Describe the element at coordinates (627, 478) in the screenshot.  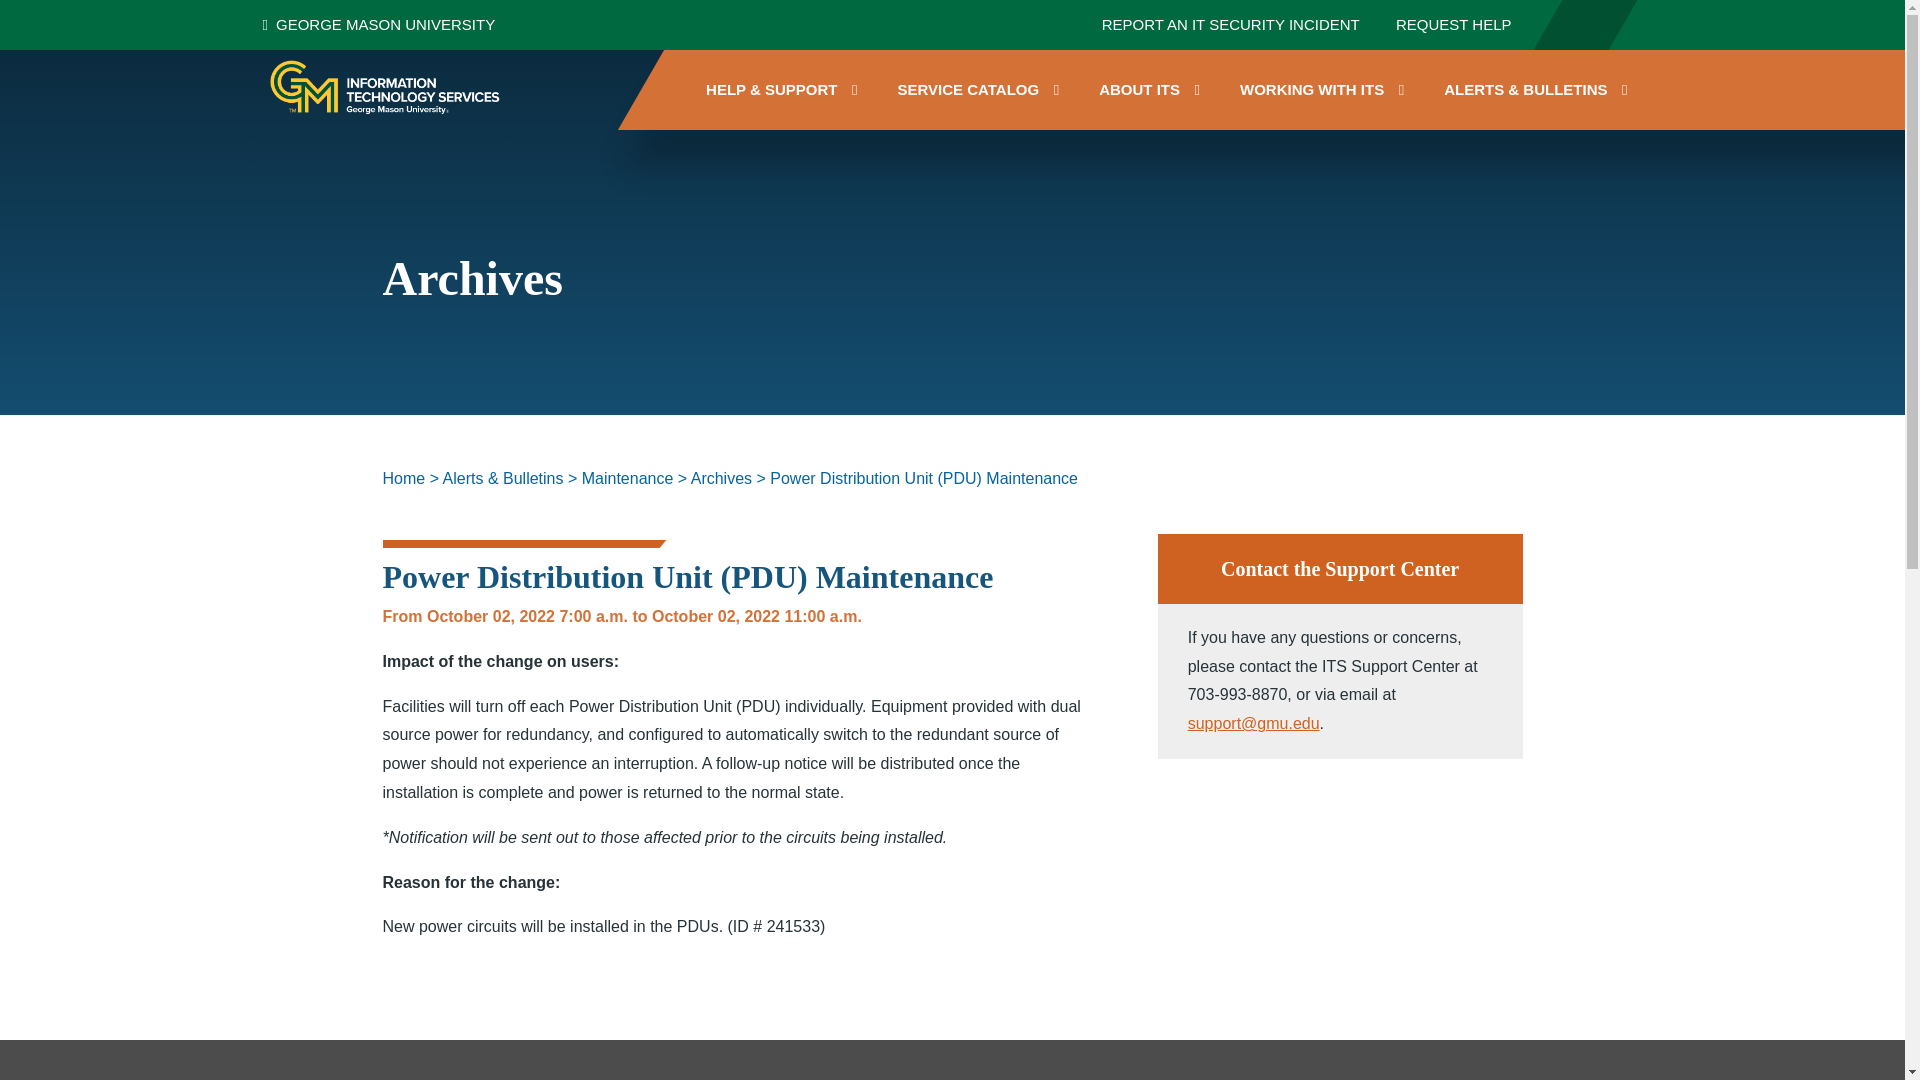
I see `Go to Maintenance.` at that location.